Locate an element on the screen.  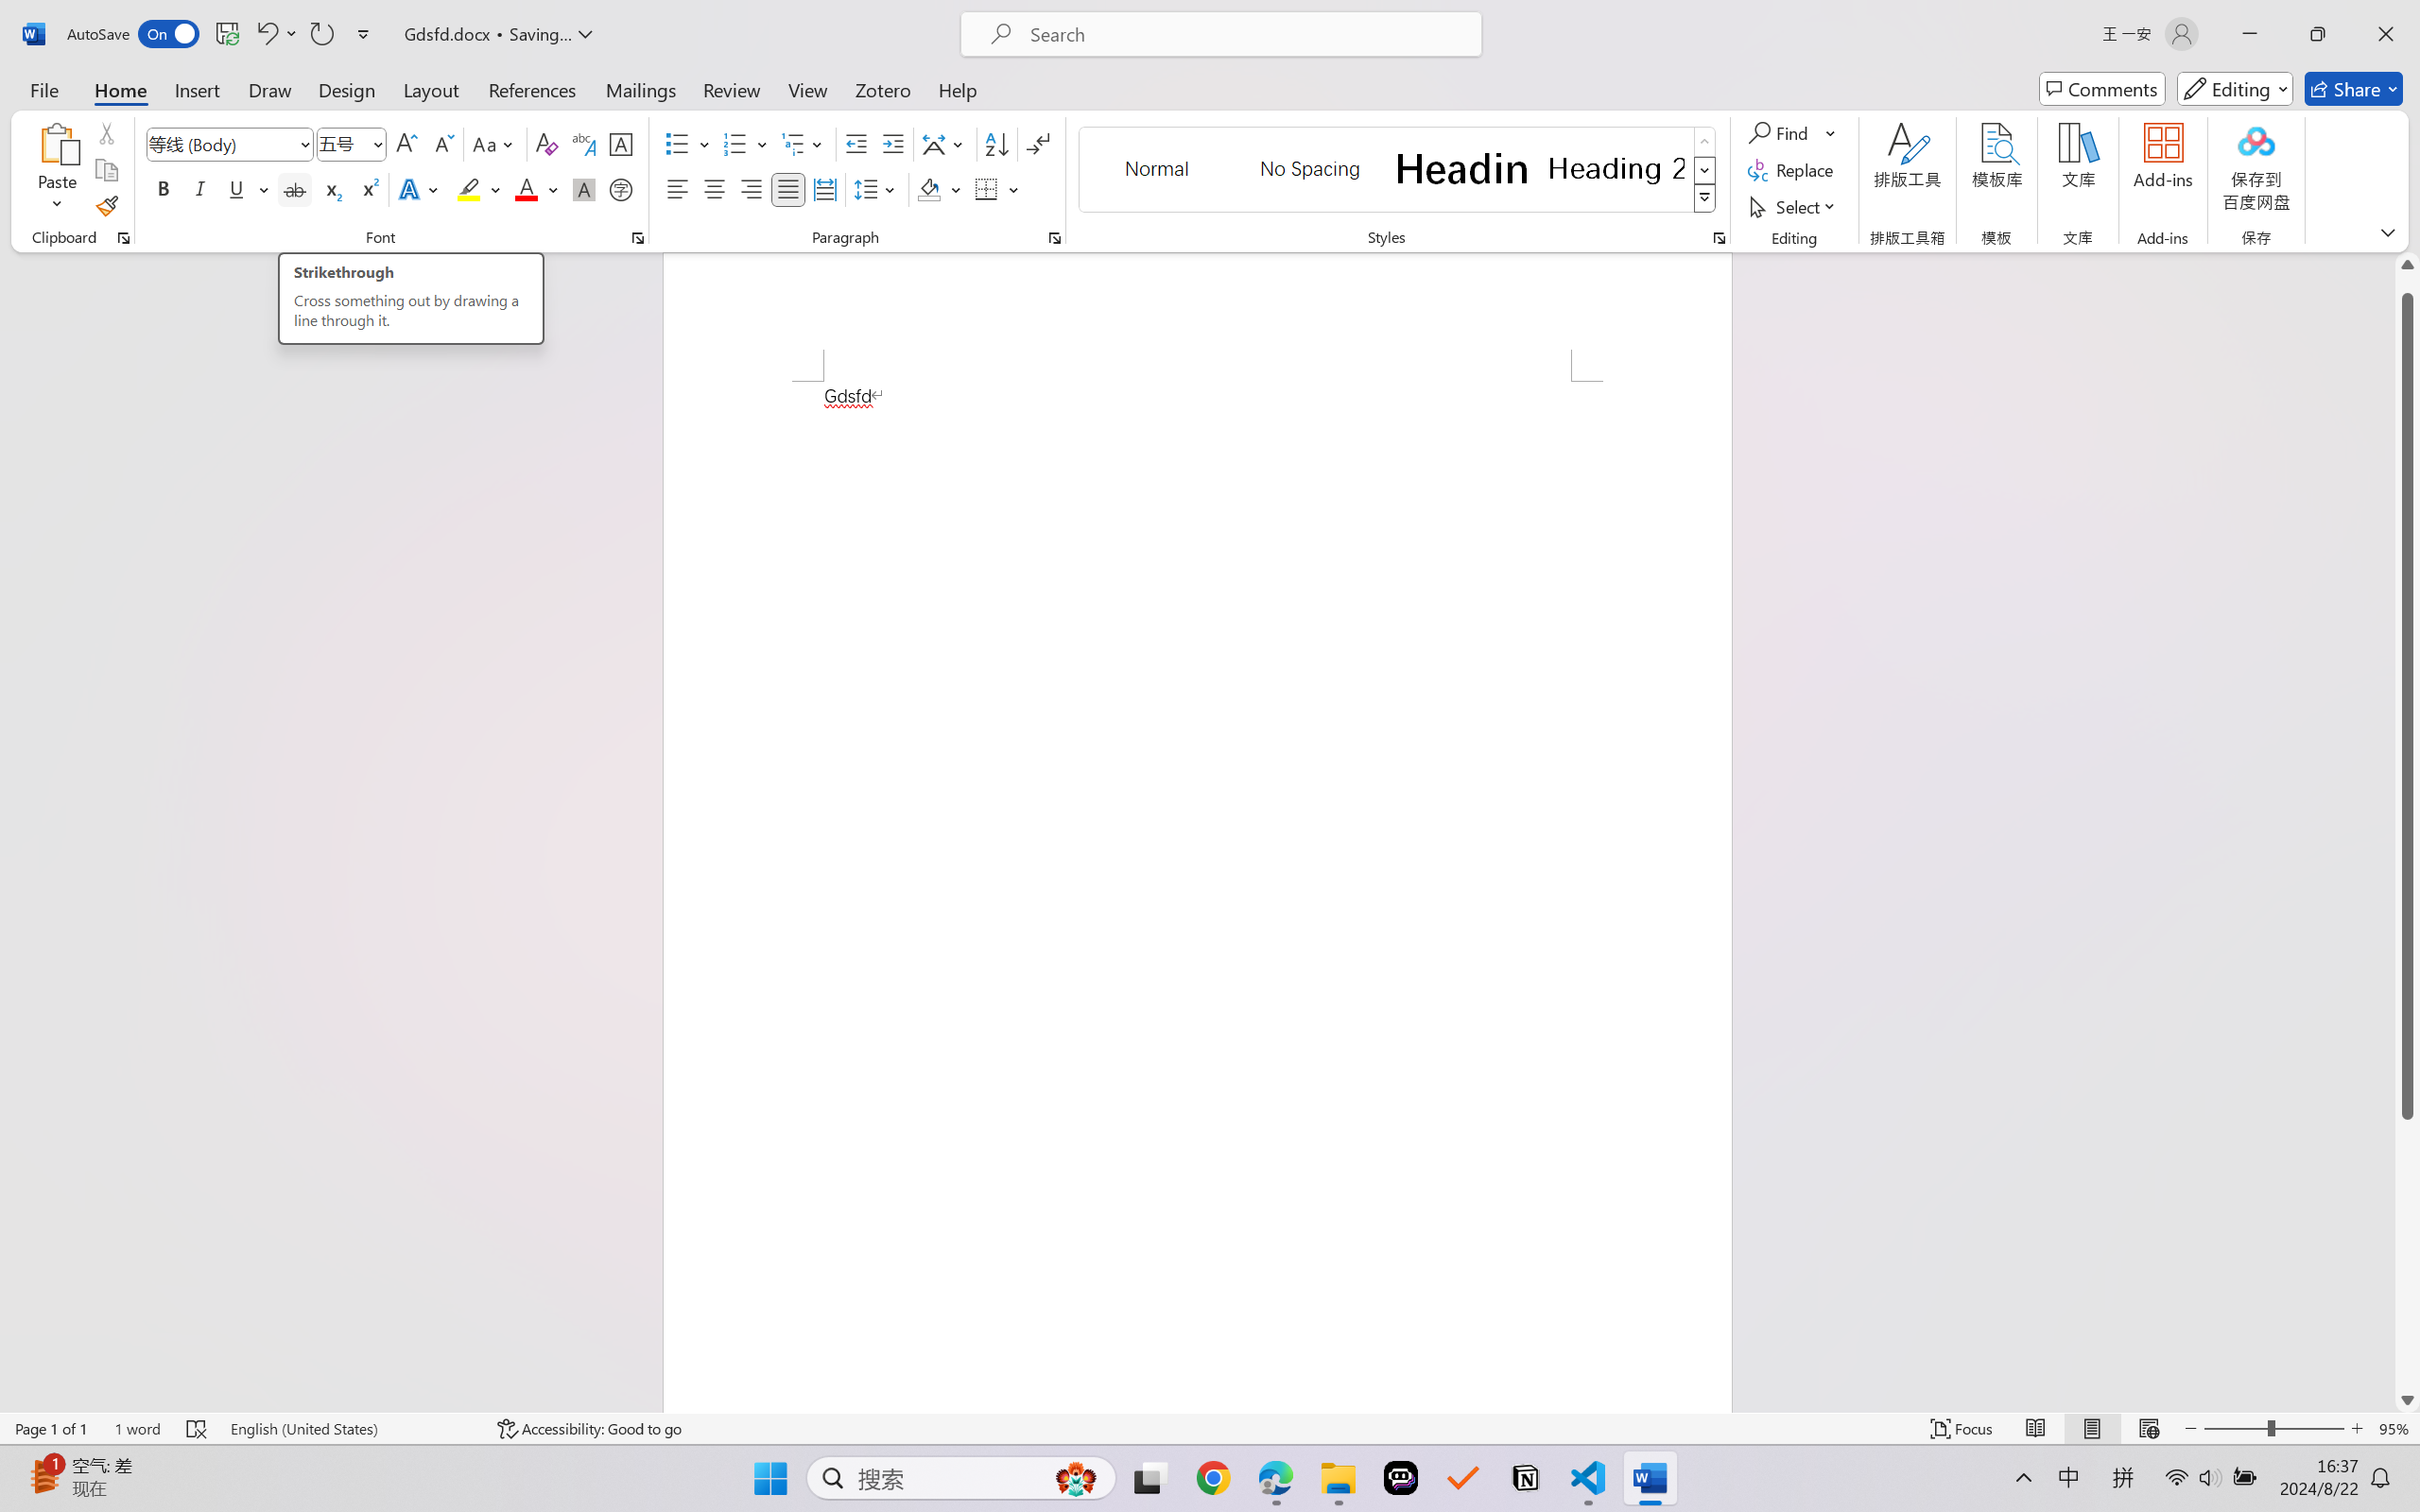
Shading RGB(0, 0, 0) is located at coordinates (928, 189).